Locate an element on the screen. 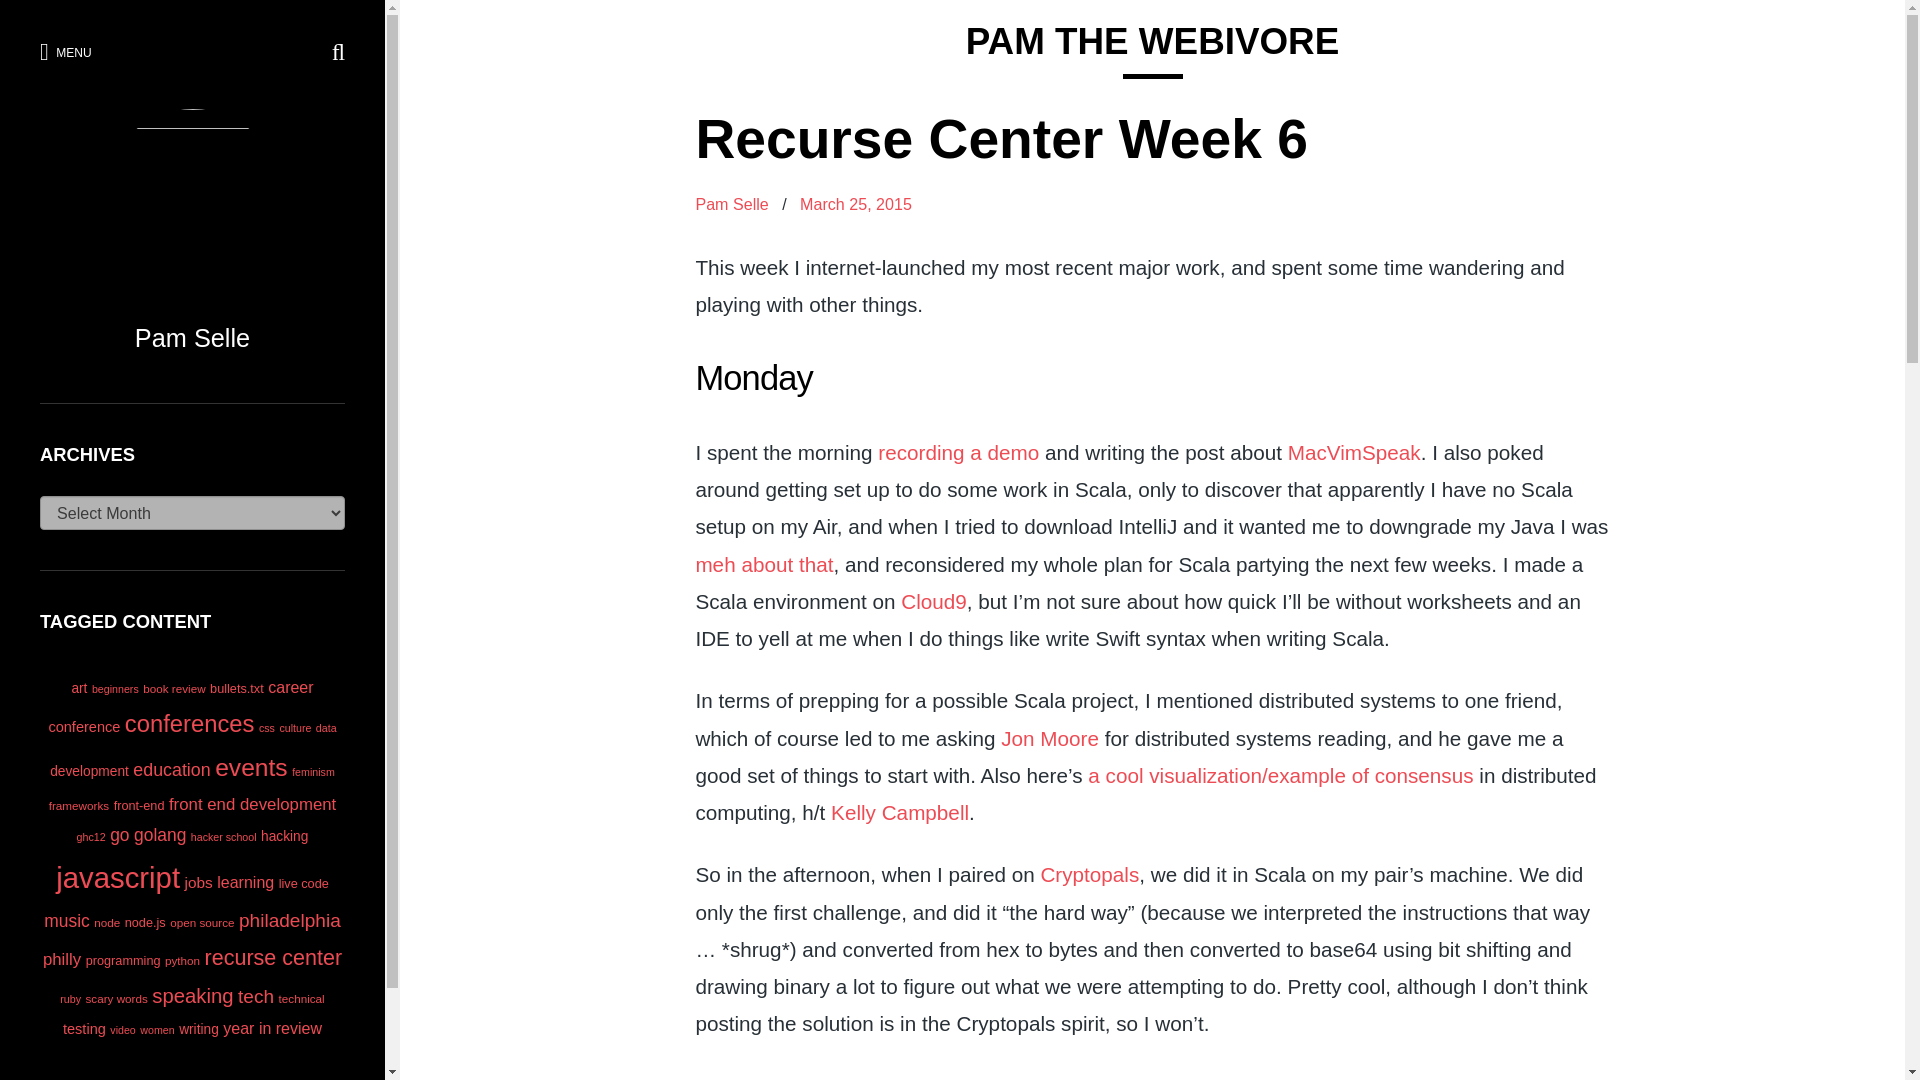 This screenshot has height=1080, width=1920. Jon Moore is located at coordinates (1049, 738).